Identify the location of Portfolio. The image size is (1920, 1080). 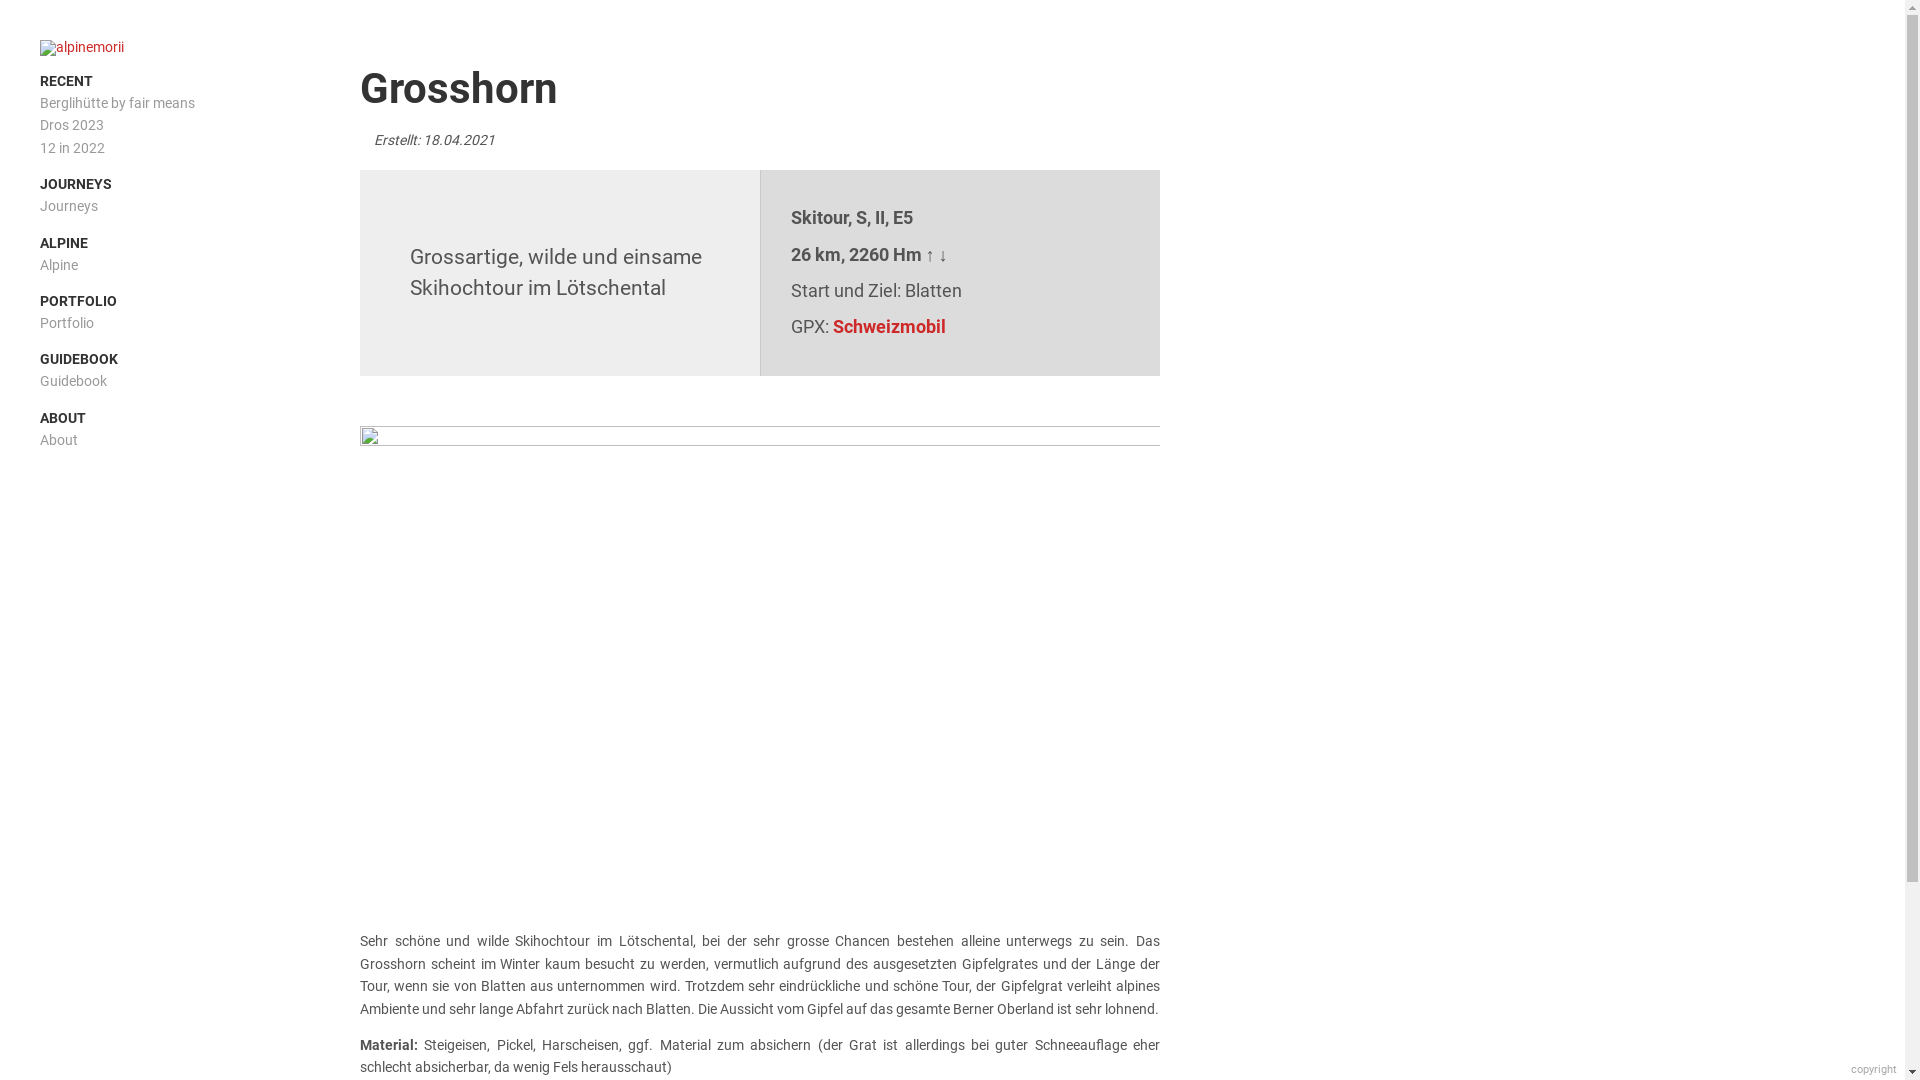
(67, 323).